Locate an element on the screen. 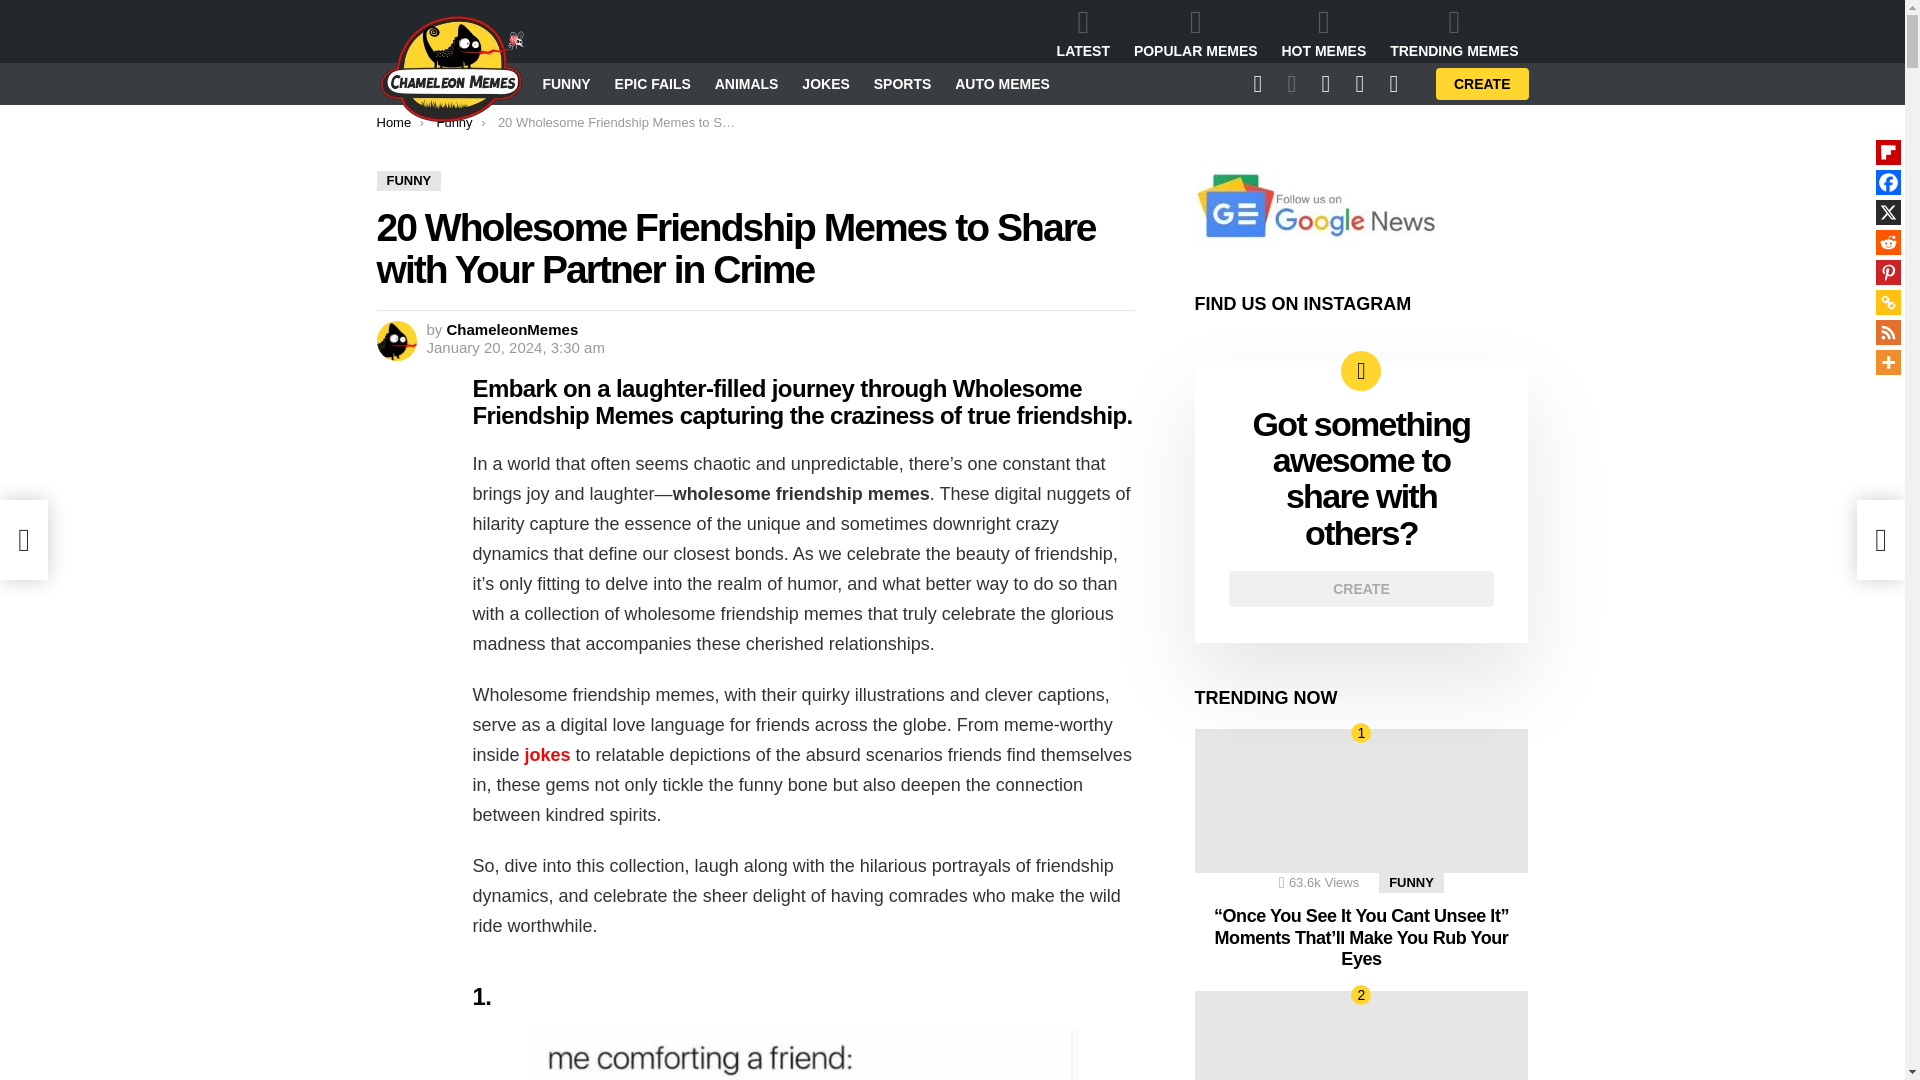 The image size is (1920, 1080). AUTO MEMES is located at coordinates (1002, 84).